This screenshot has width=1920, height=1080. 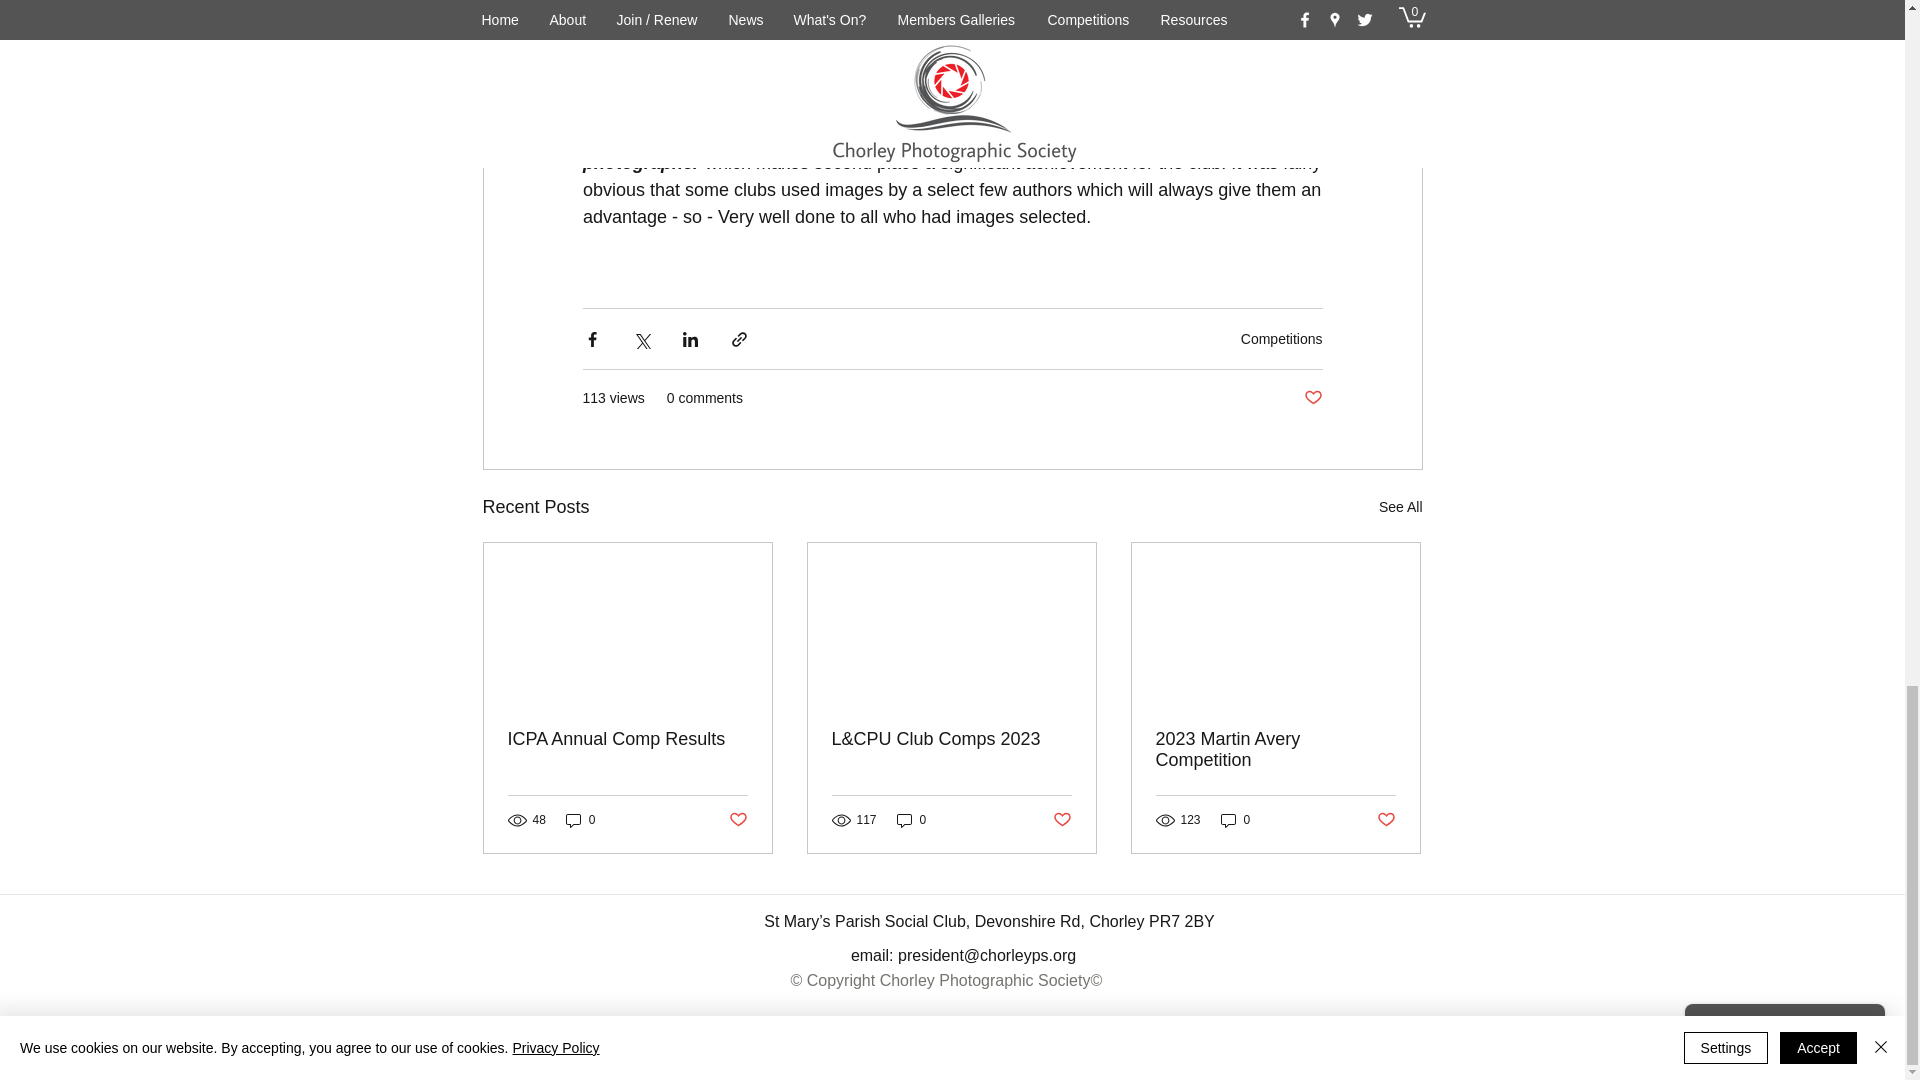 I want to click on ICPA Annual Comp Results, so click(x=628, y=739).